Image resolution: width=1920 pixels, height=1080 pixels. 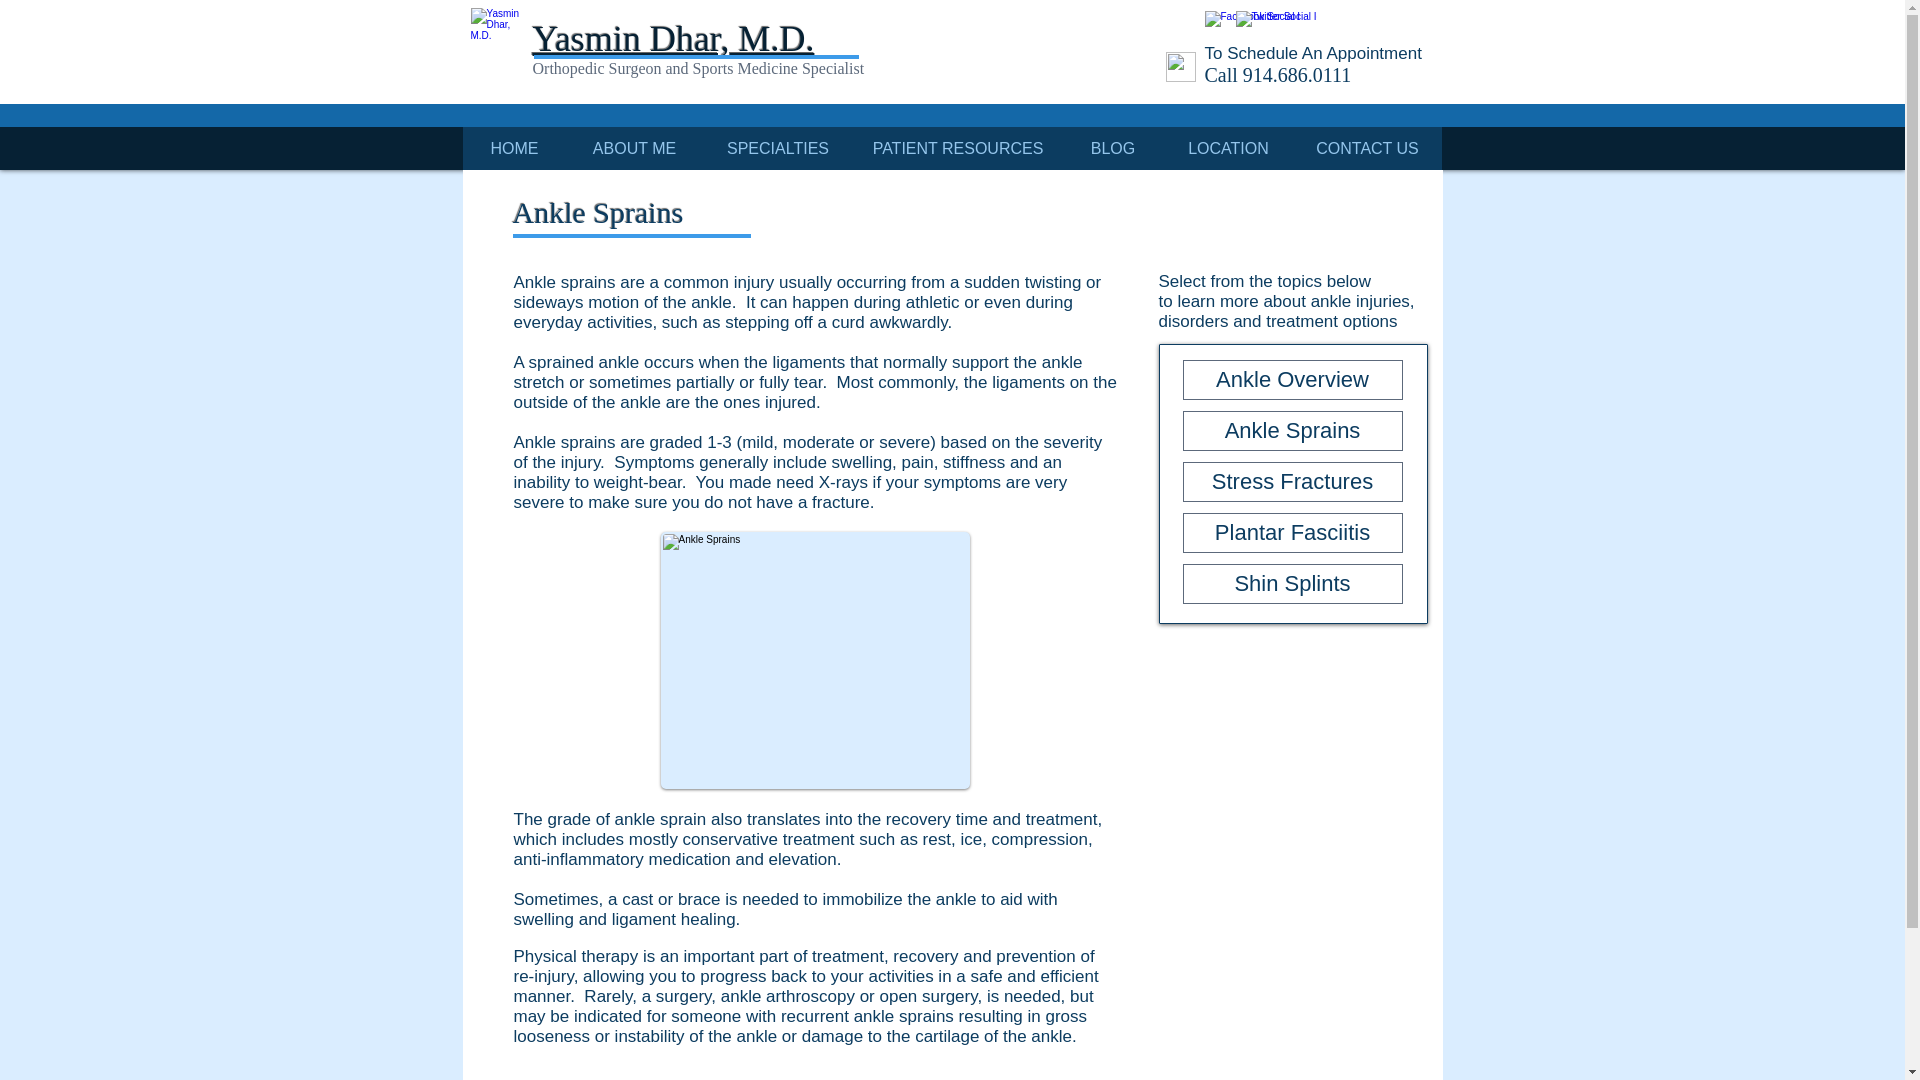 I want to click on BLOG, so click(x=1112, y=148).